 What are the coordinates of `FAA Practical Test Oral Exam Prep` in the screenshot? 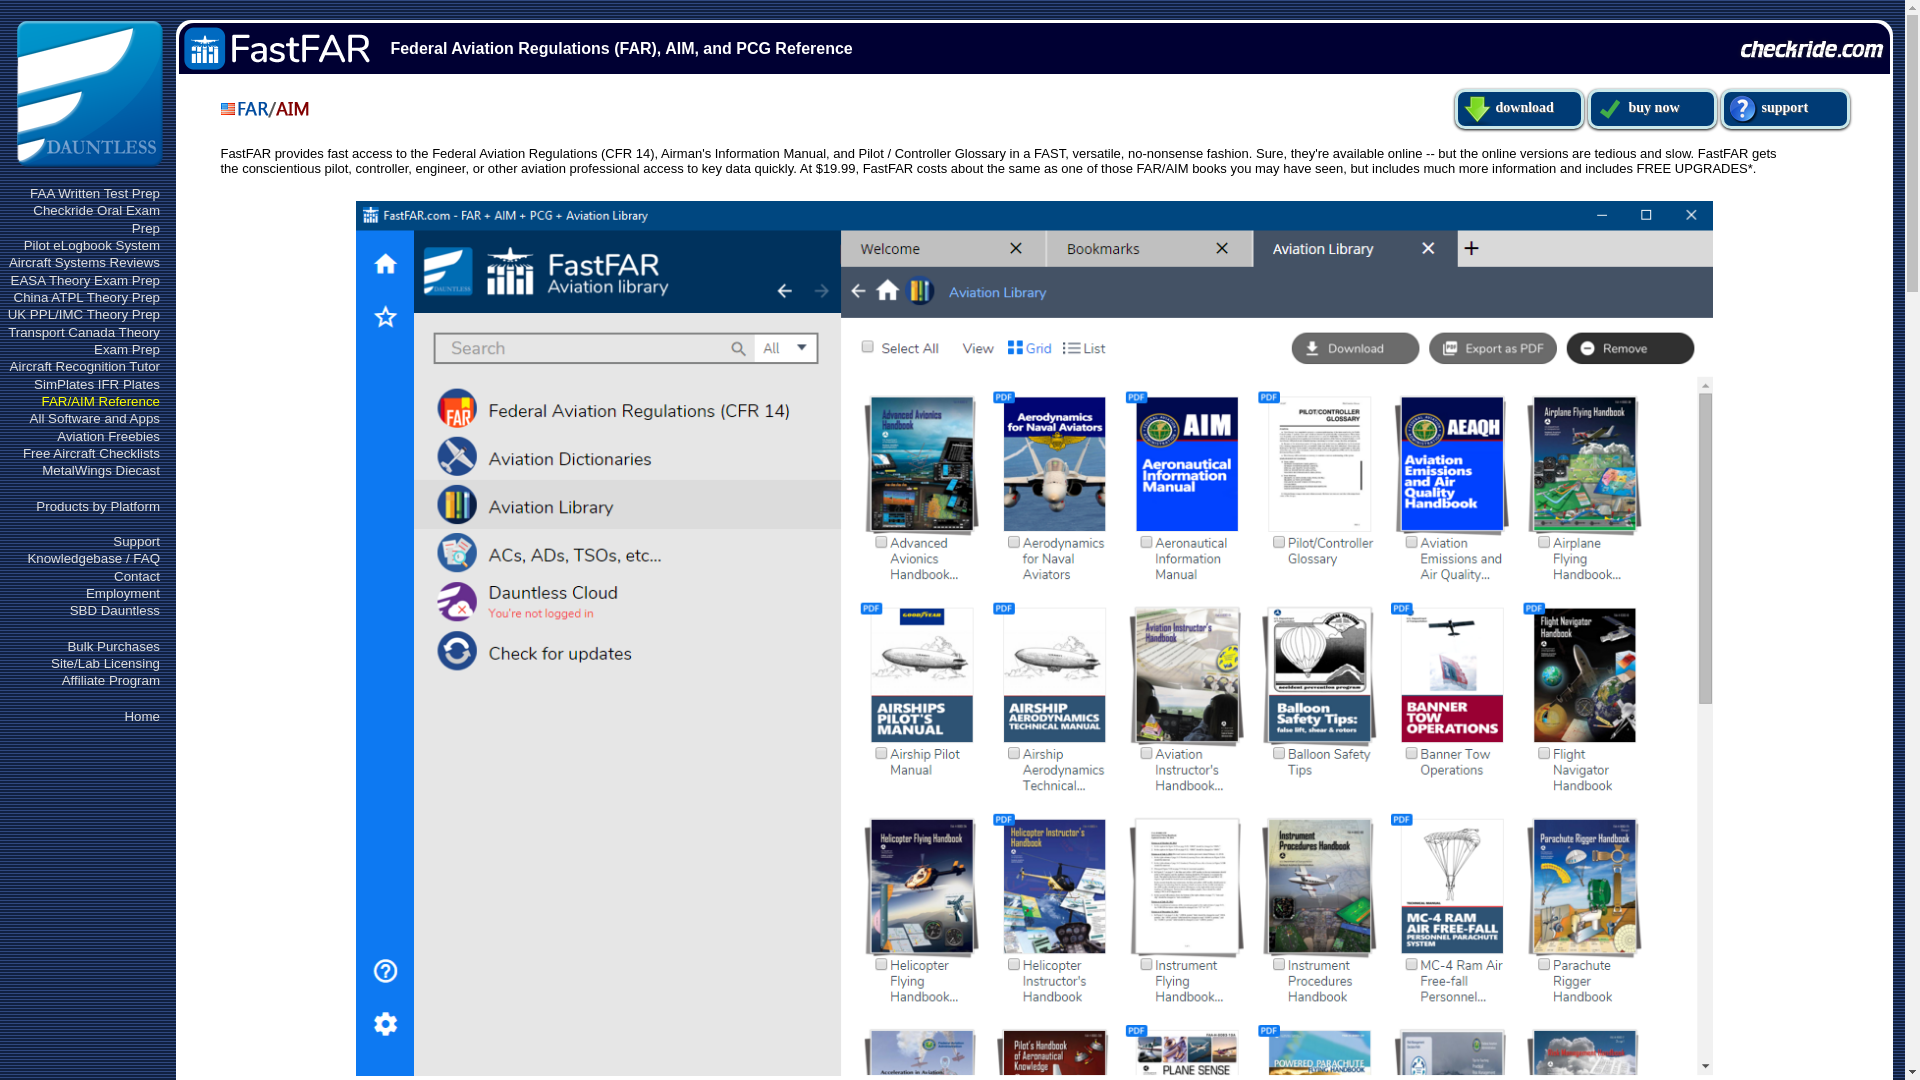 It's located at (96, 219).